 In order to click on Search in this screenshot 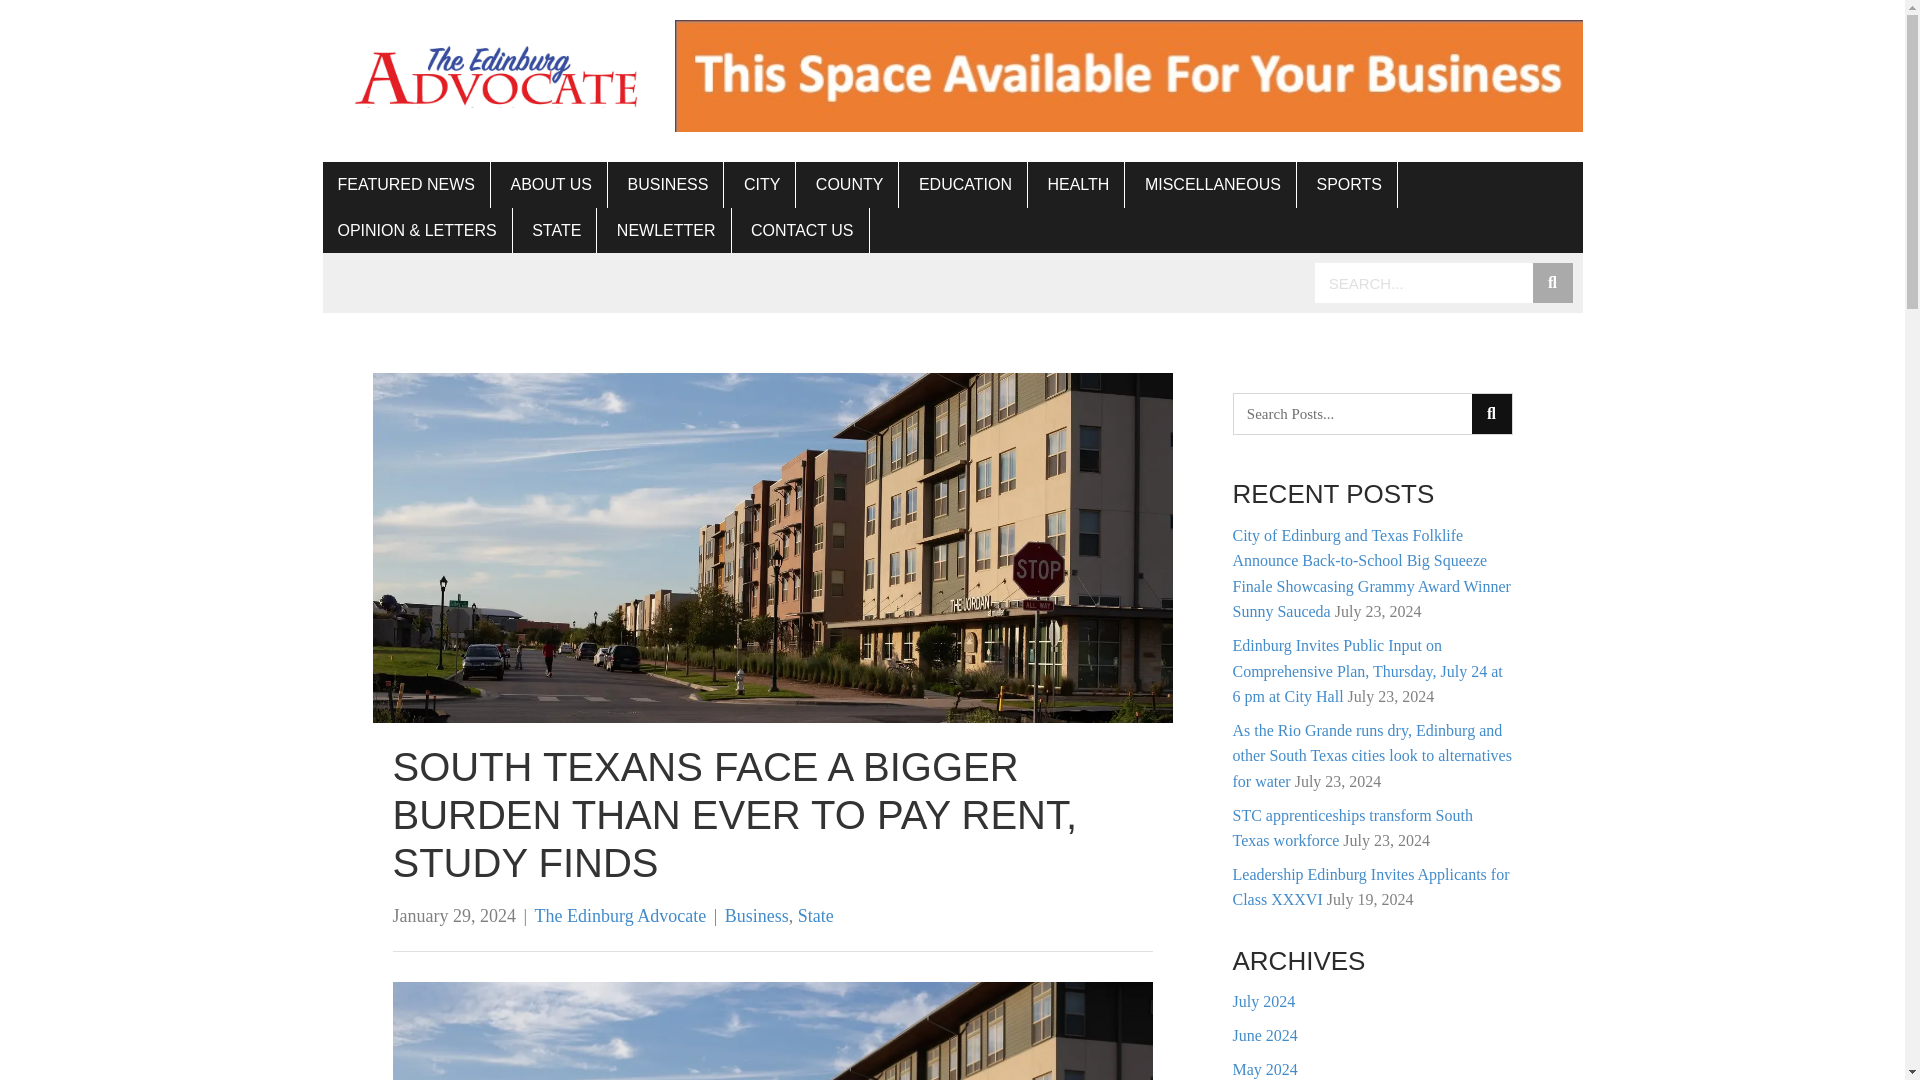, I will do `click(1353, 414)`.